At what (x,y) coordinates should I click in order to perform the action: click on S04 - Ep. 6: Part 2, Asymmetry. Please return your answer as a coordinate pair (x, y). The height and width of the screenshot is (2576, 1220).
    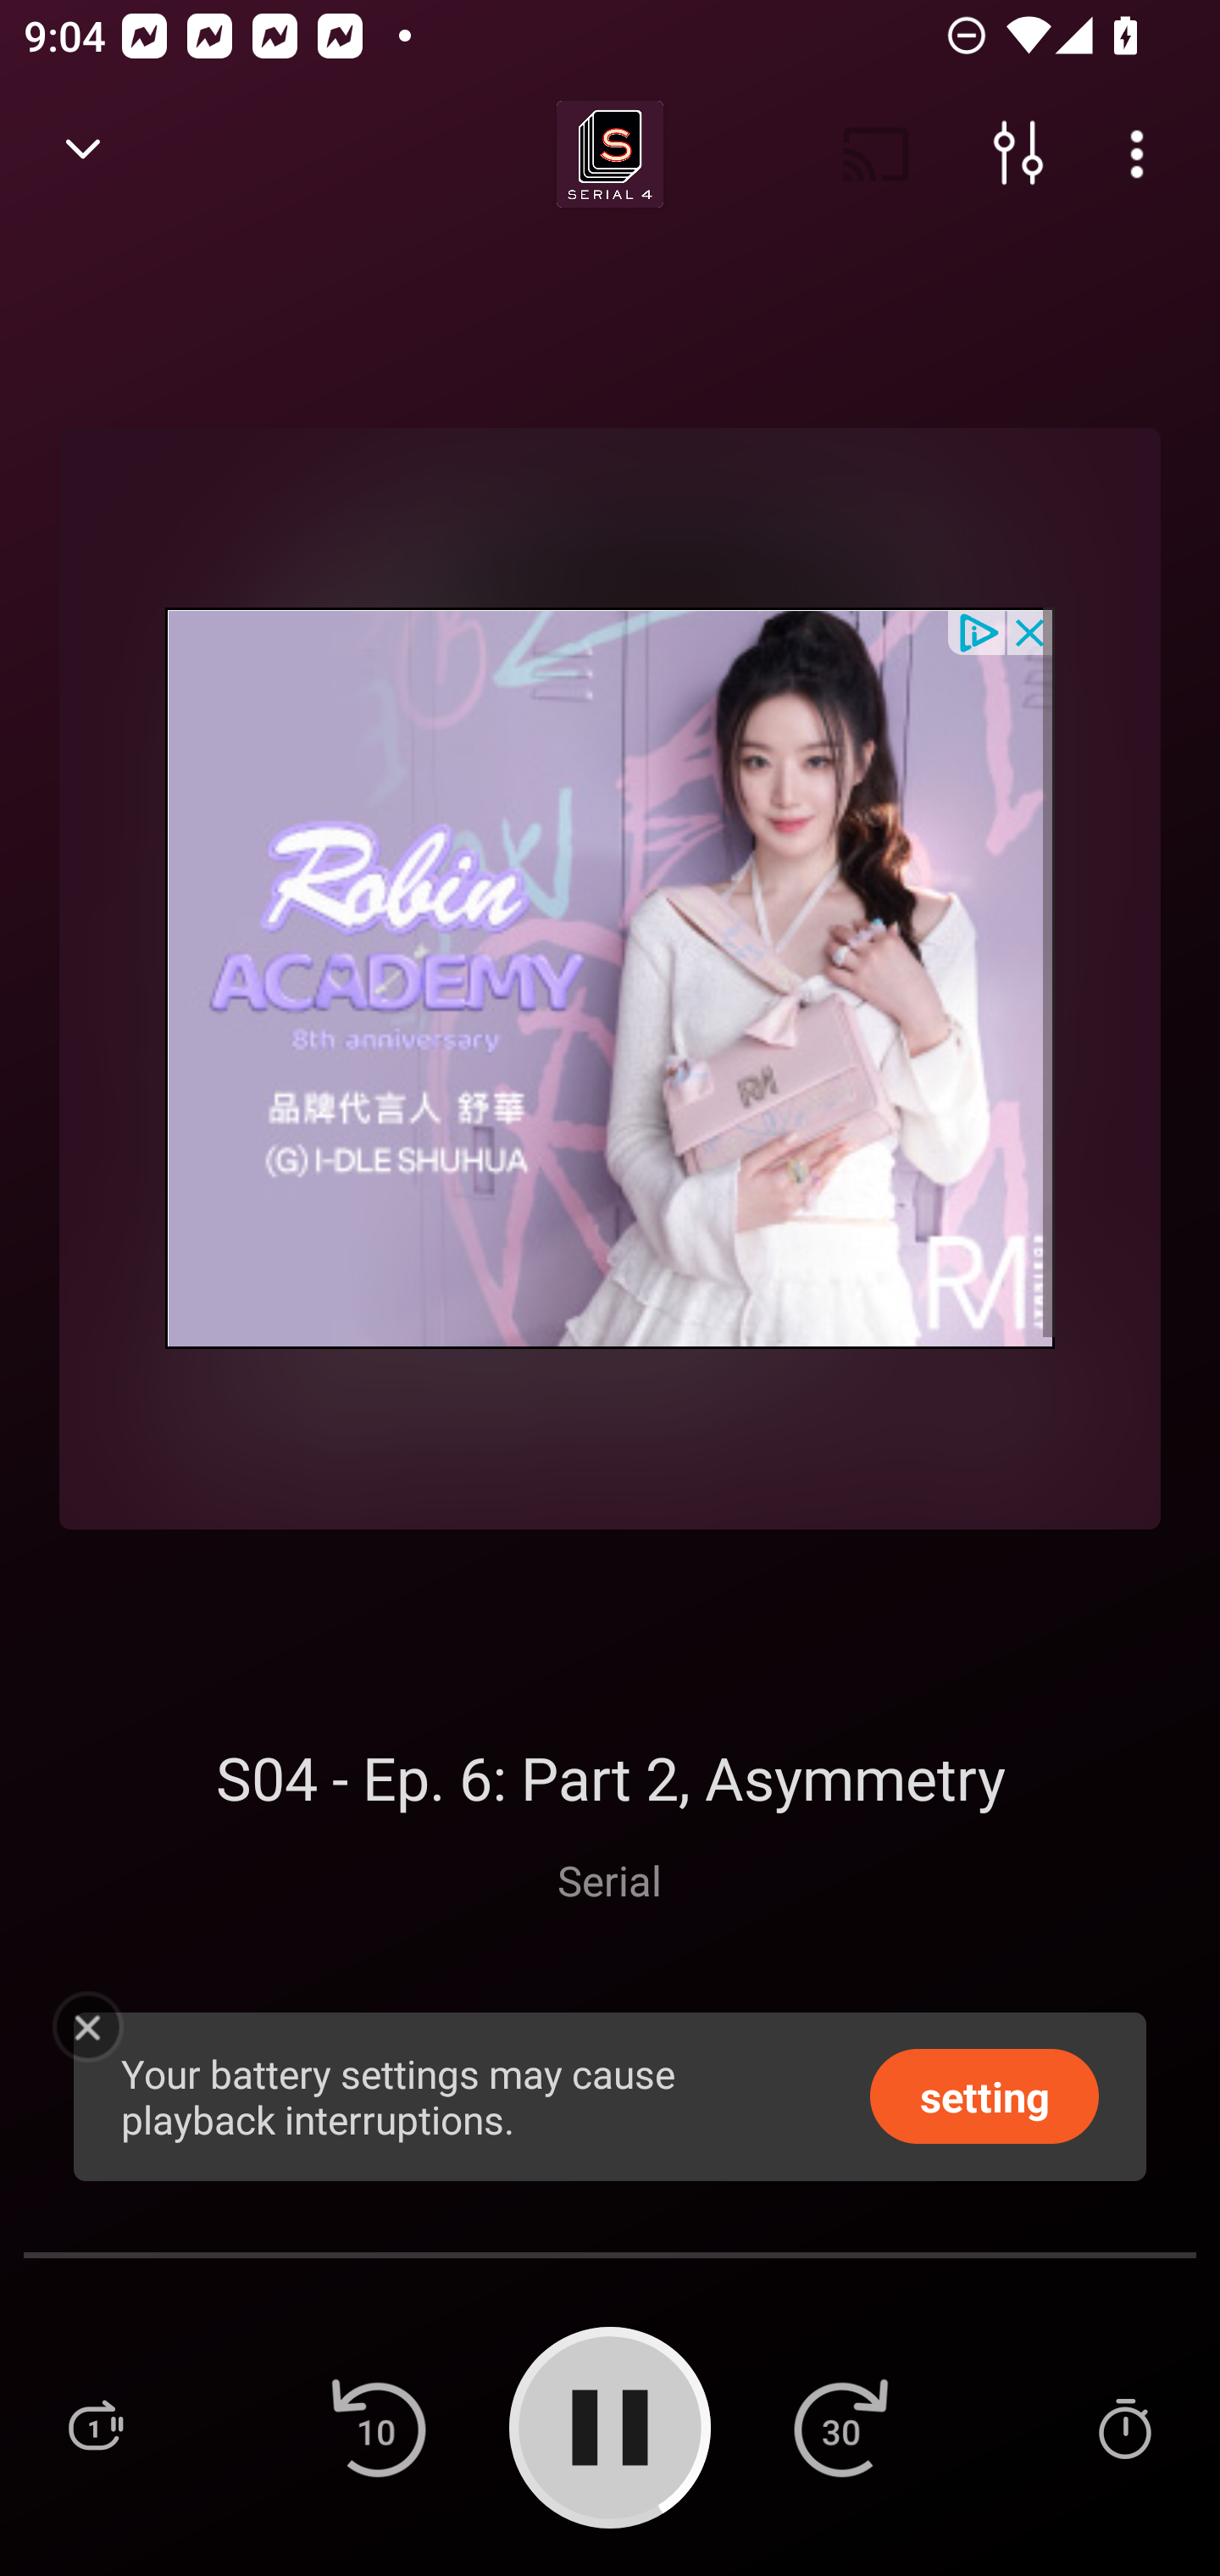
    Looking at the image, I should click on (610, 1777).